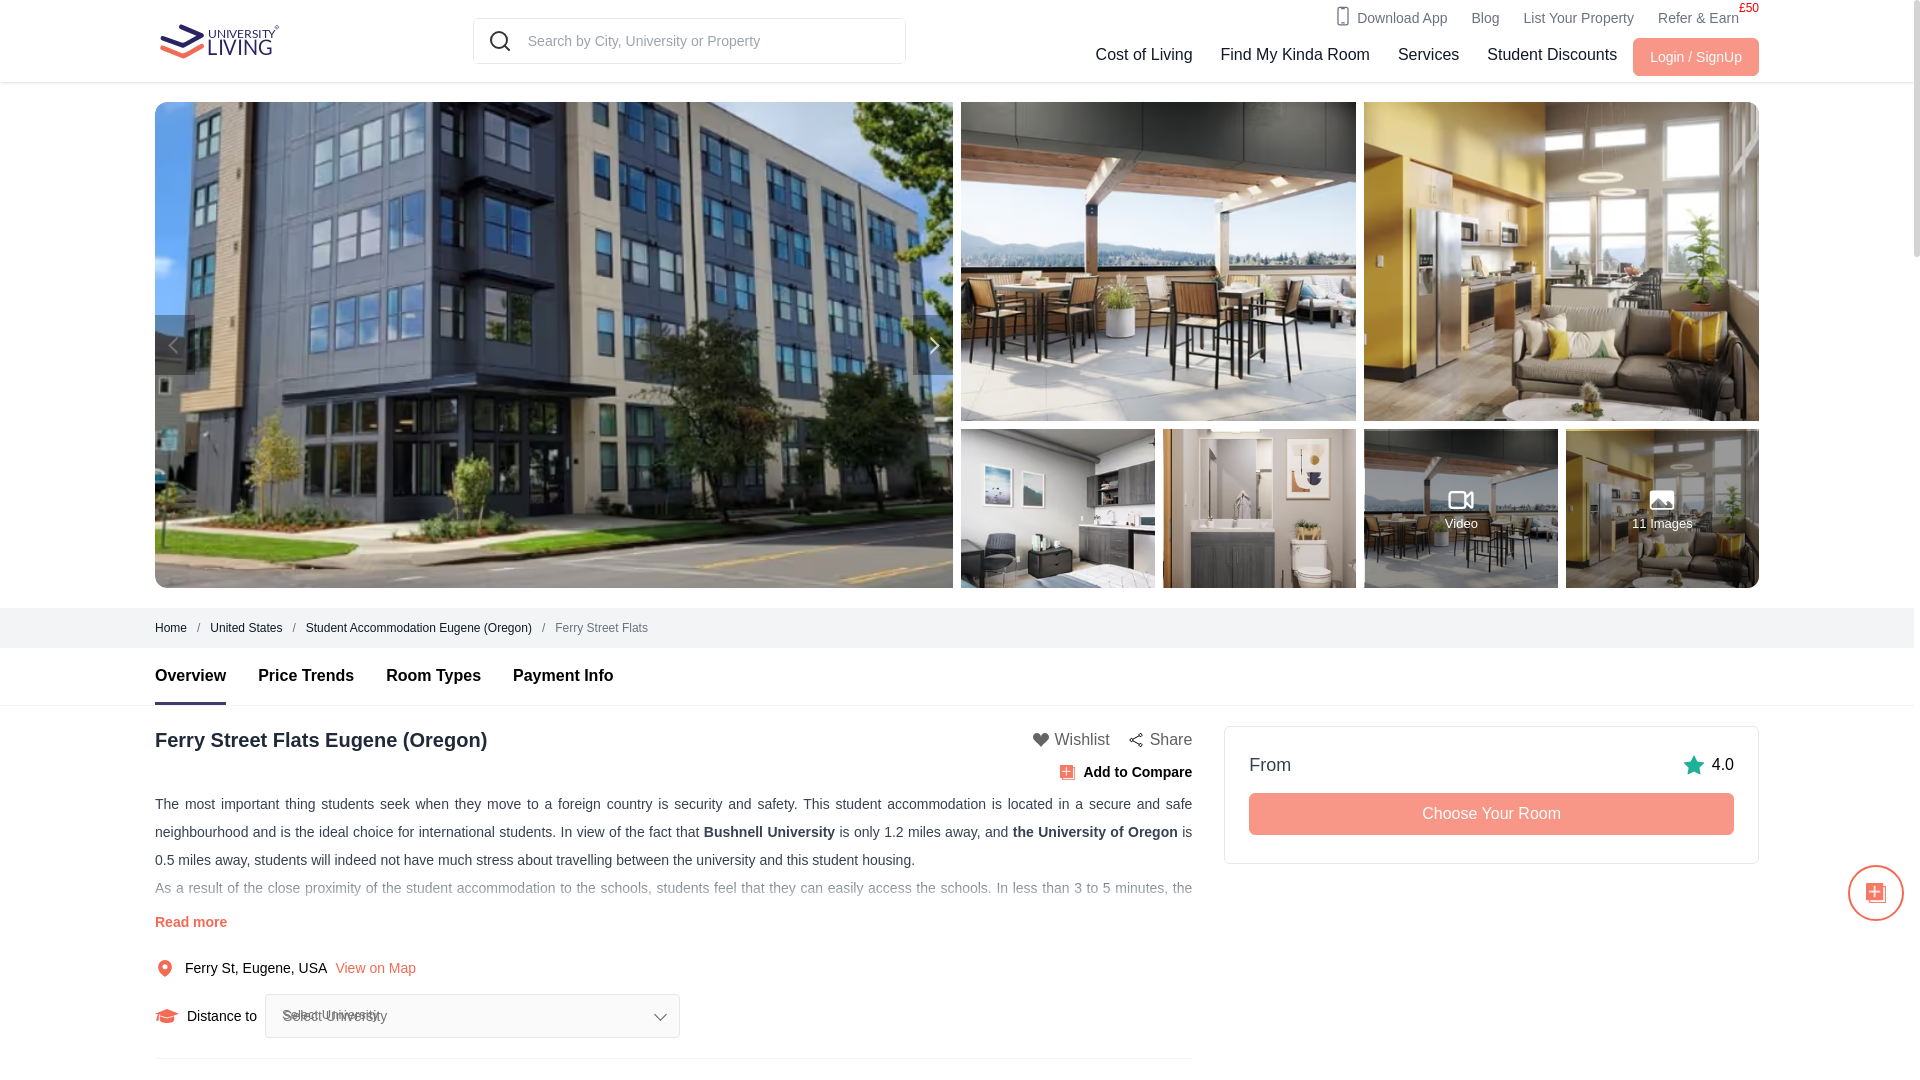 The width and height of the screenshot is (1920, 1080). I want to click on the University of Oregon, so click(1428, 57).